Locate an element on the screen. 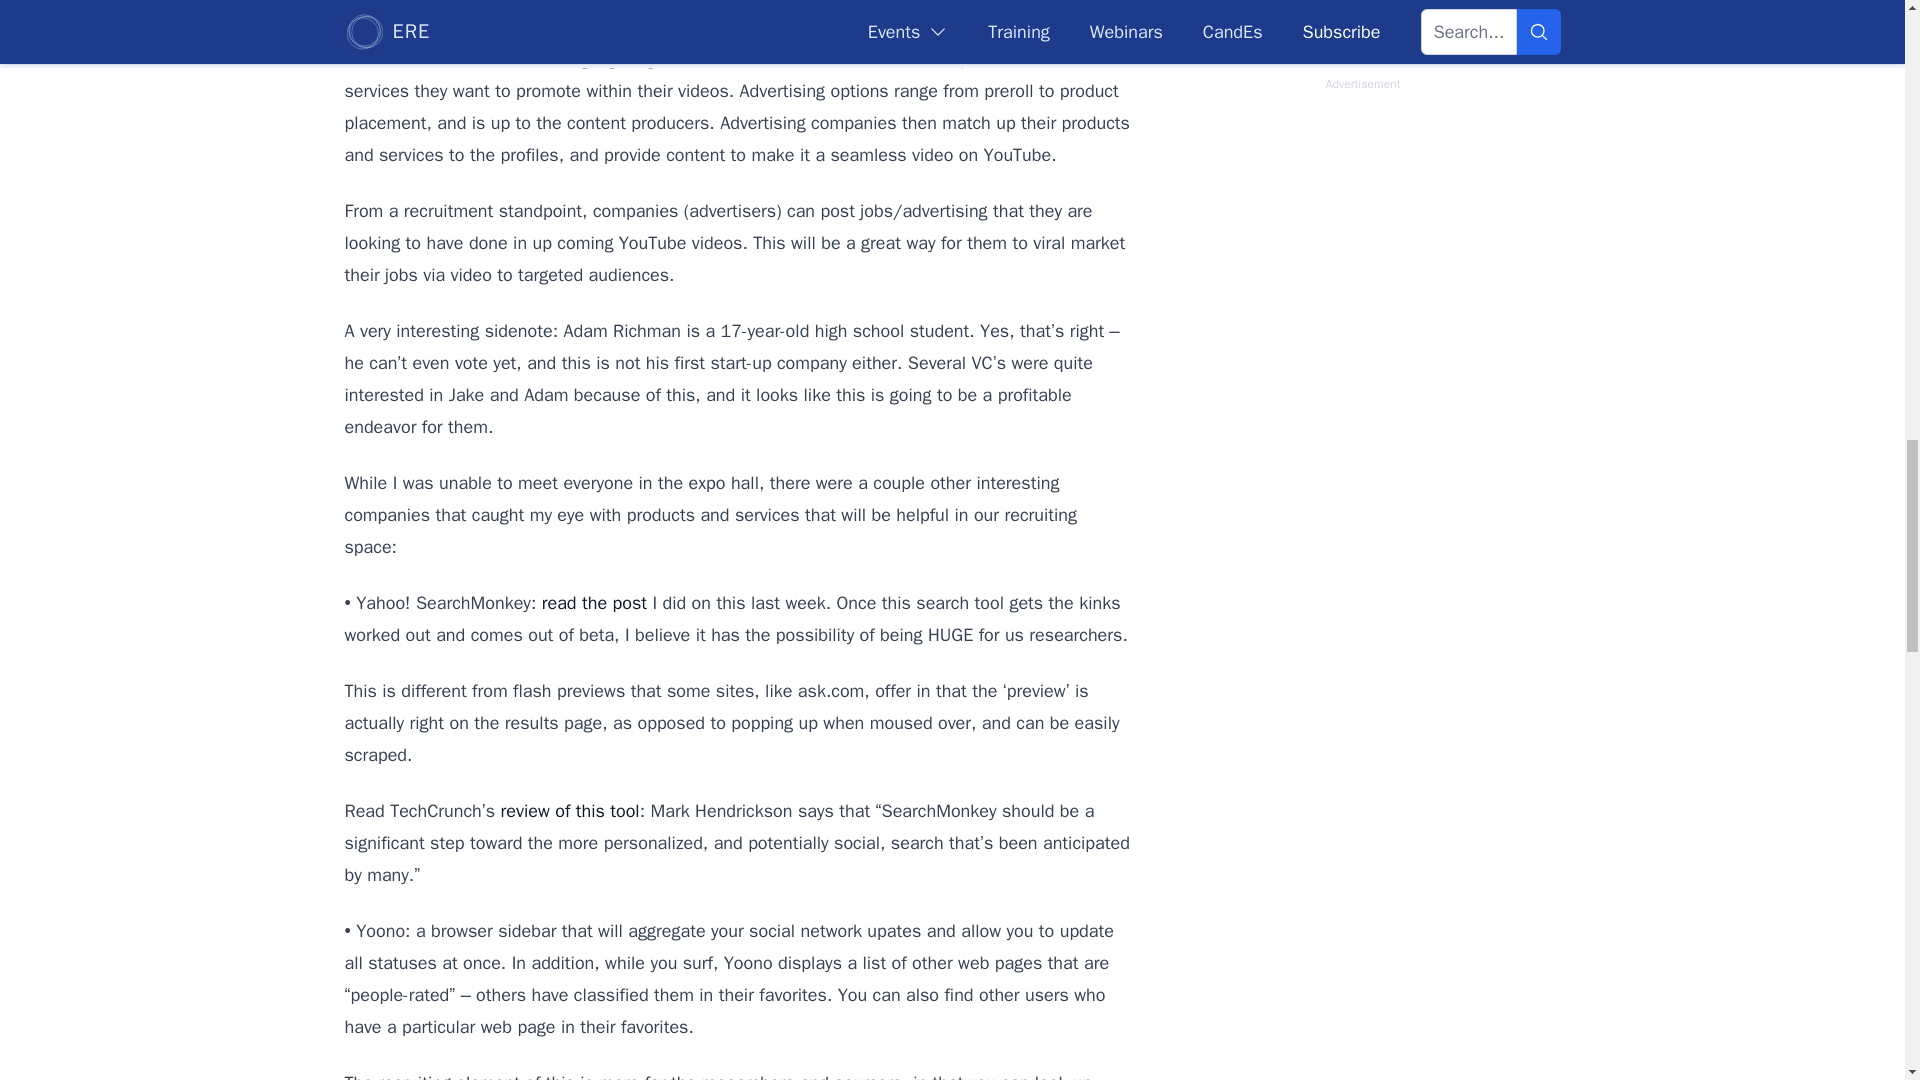 The image size is (1920, 1080). read the post is located at coordinates (594, 602).